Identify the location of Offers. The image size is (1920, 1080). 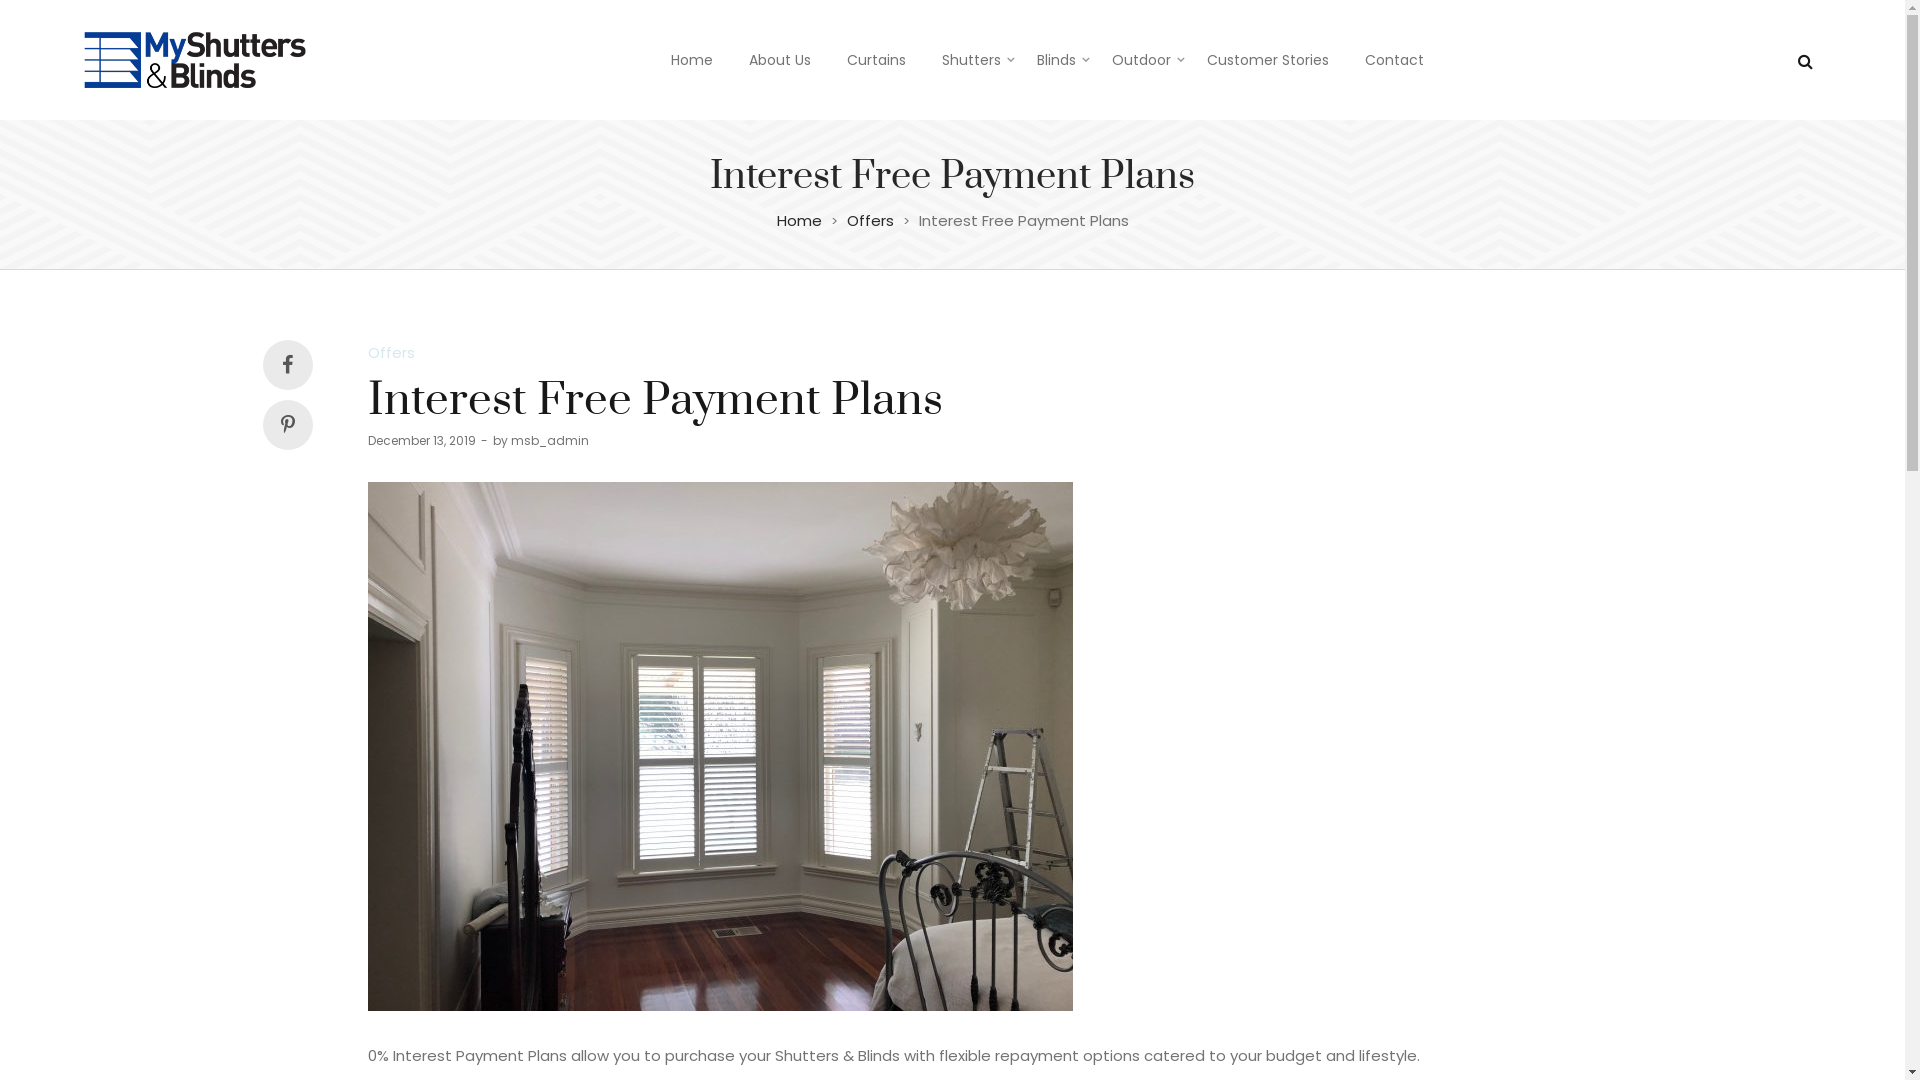
(392, 352).